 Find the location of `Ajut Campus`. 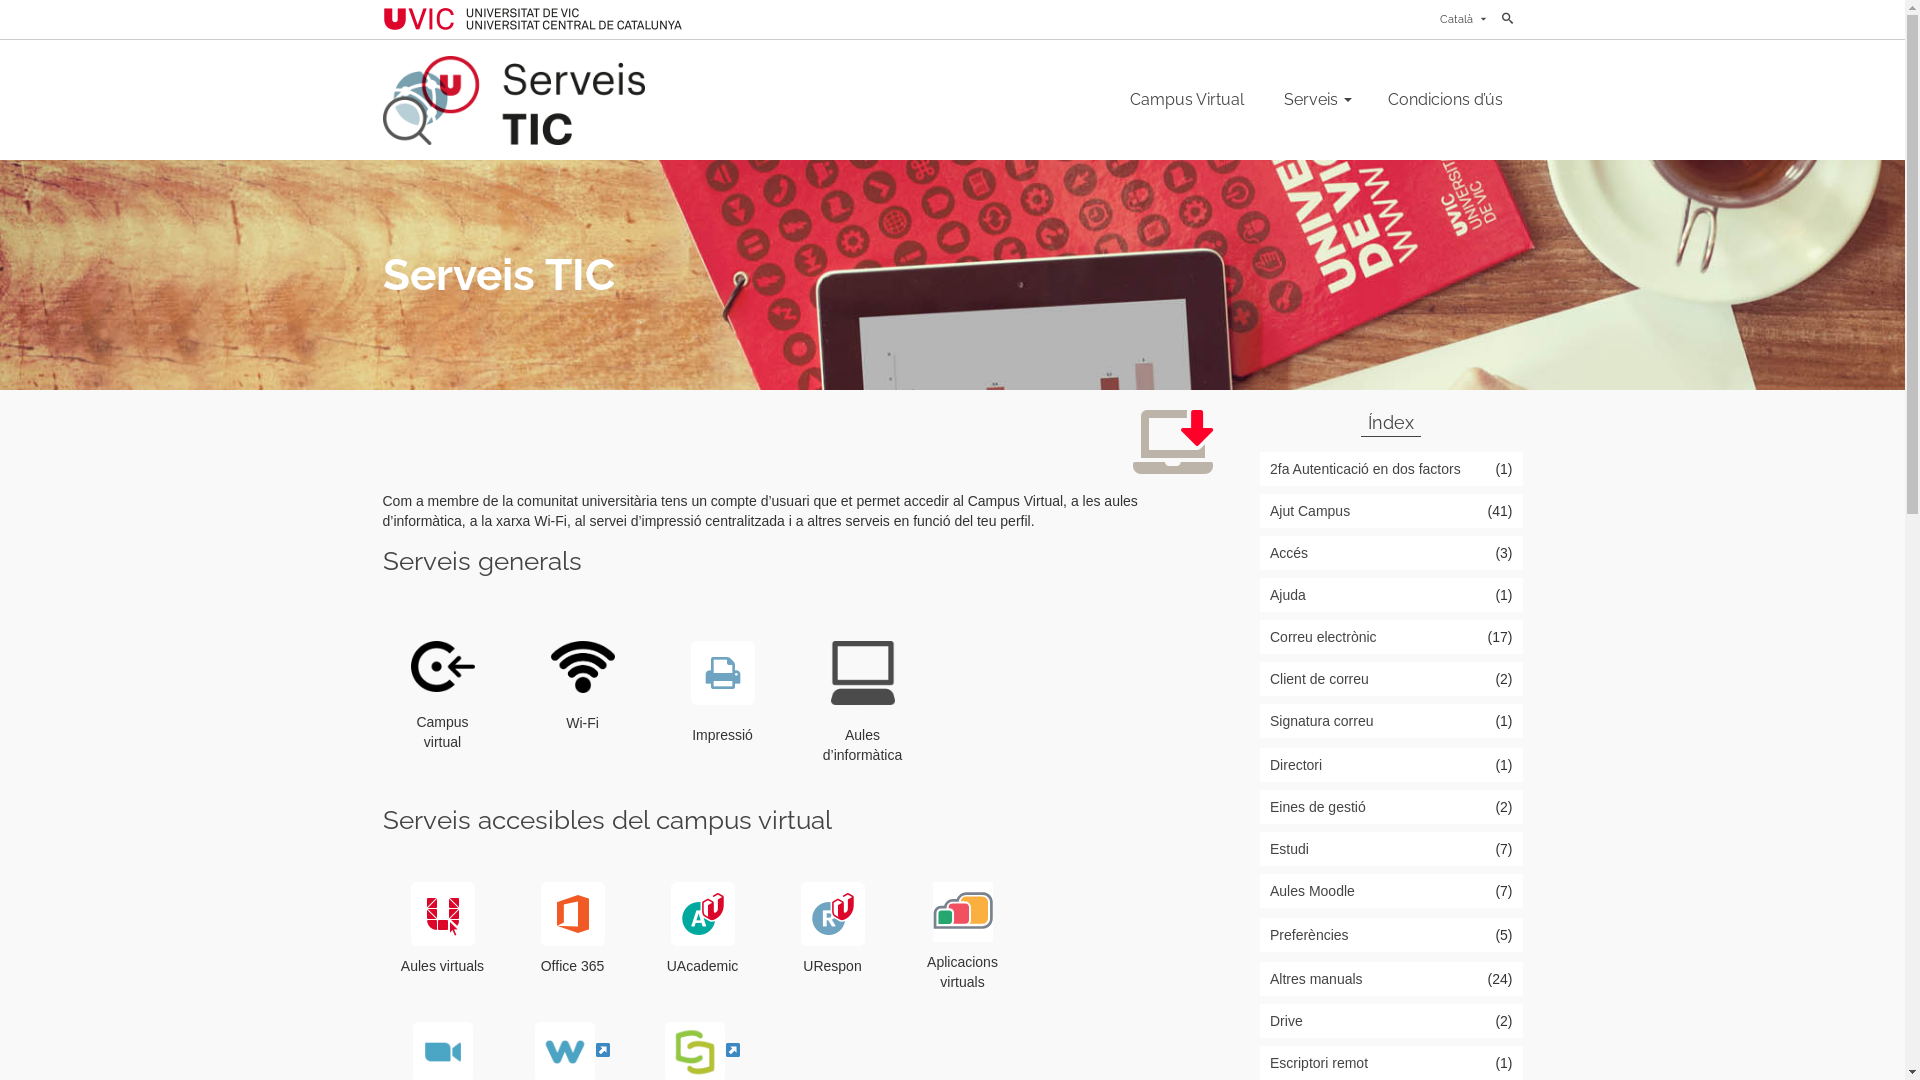

Ajut Campus is located at coordinates (1392, 511).